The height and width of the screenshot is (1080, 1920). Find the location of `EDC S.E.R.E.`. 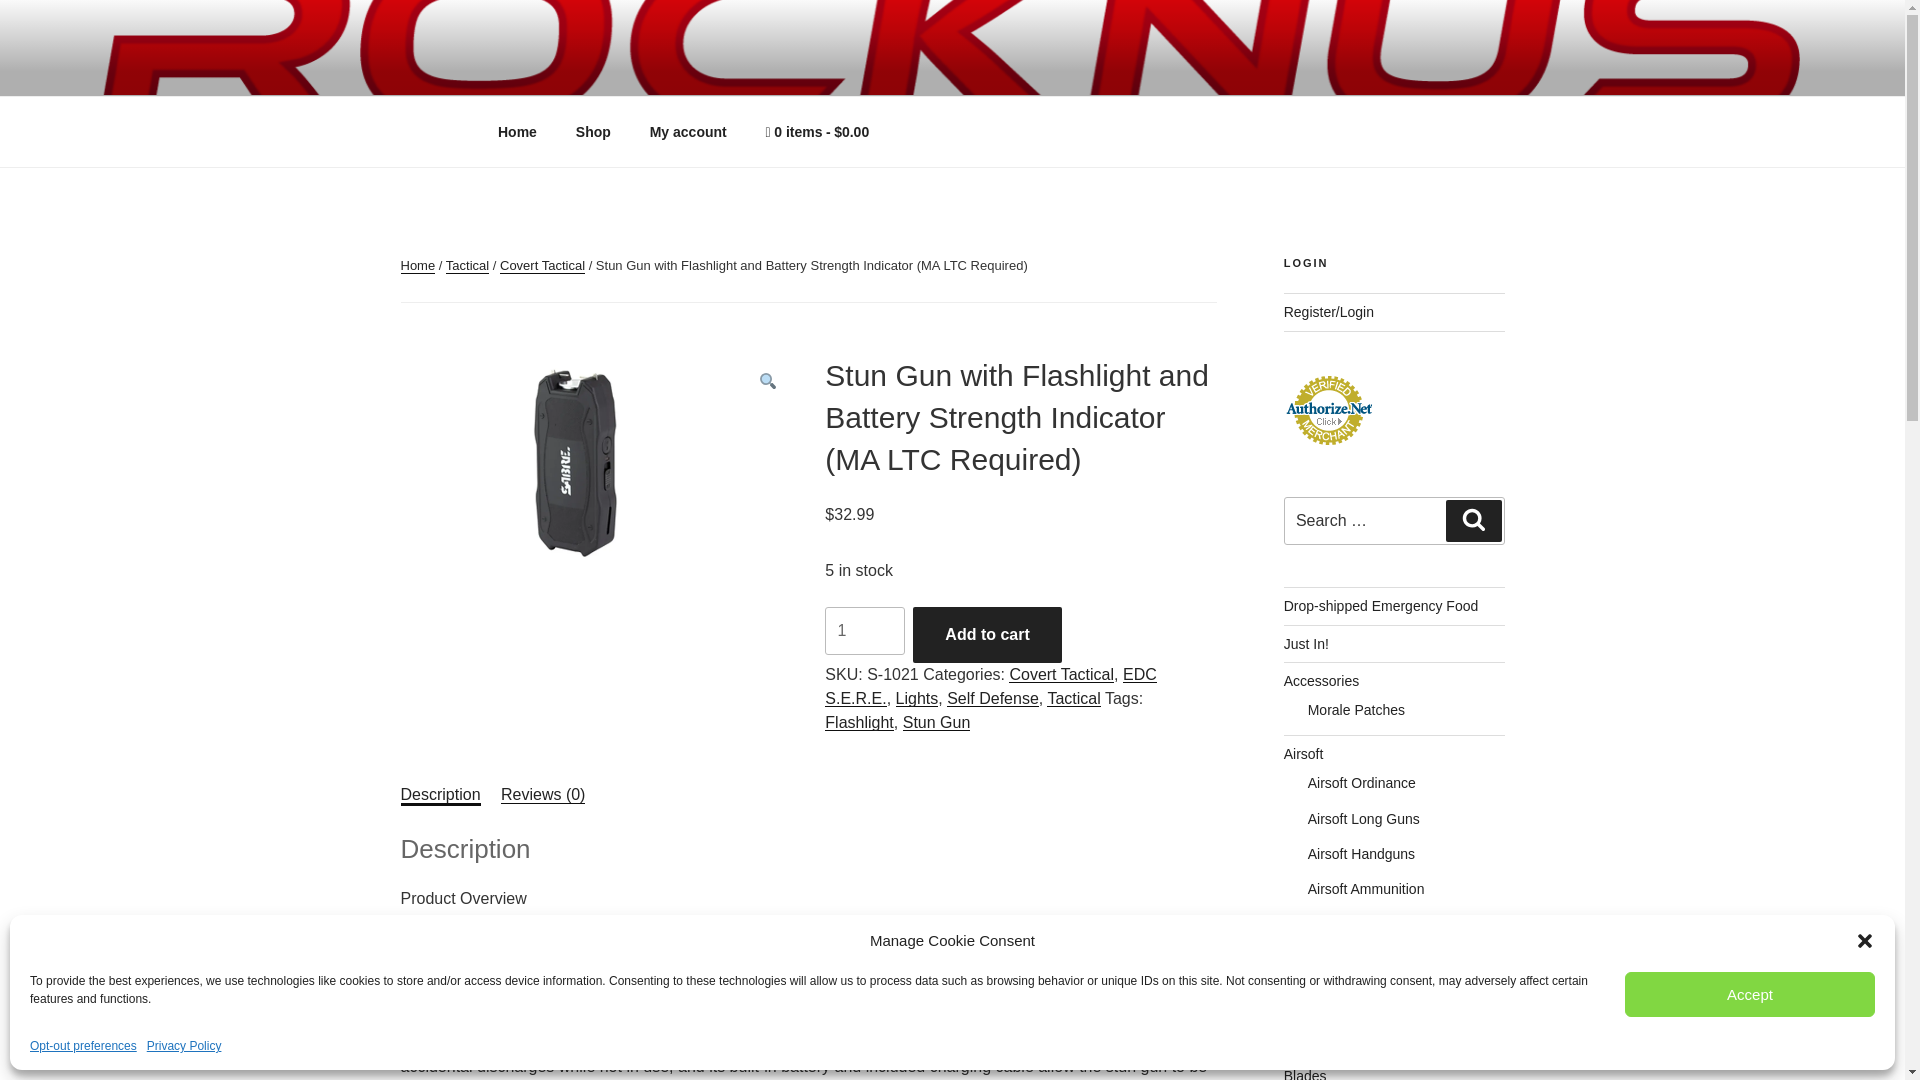

EDC S.E.R.E. is located at coordinates (990, 686).